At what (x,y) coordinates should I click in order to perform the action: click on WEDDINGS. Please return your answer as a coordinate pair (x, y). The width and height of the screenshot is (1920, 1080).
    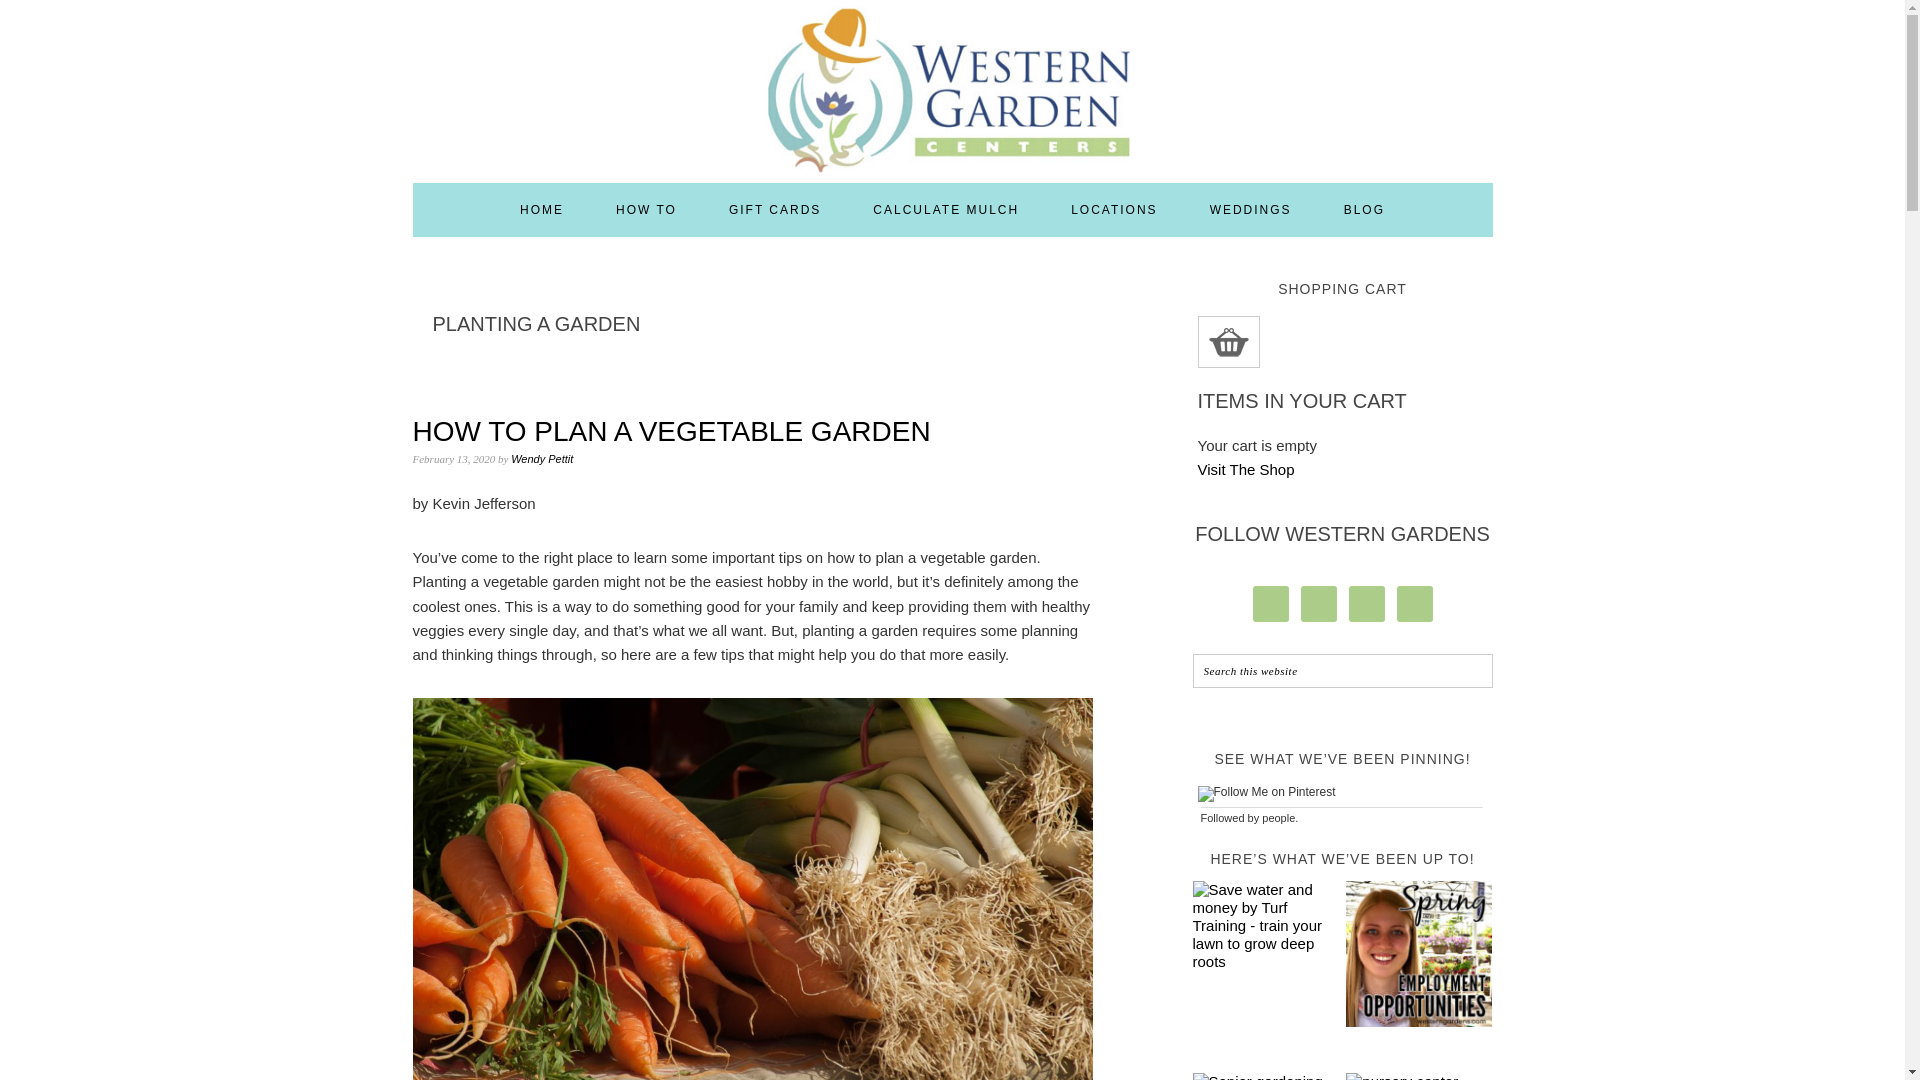
    Looking at the image, I should click on (1250, 209).